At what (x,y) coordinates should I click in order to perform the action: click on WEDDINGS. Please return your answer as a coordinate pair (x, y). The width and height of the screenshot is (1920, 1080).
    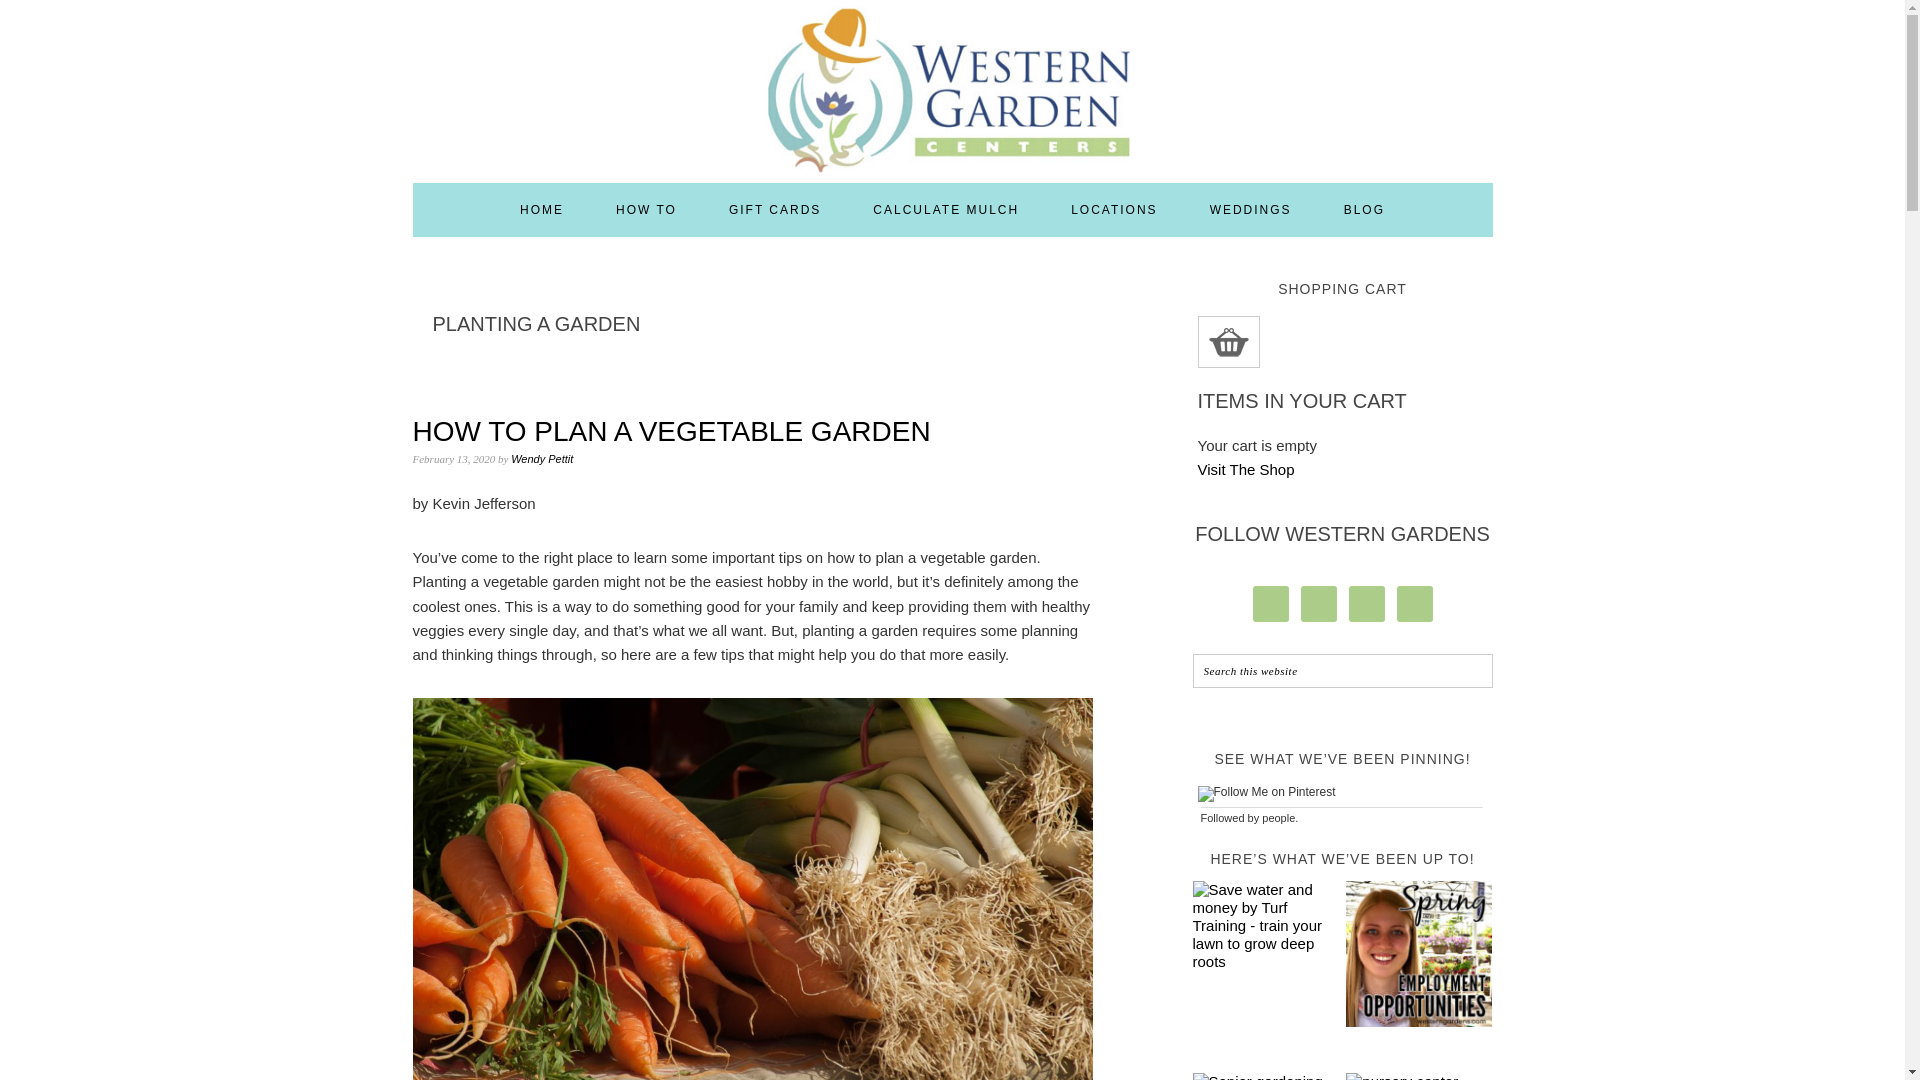
    Looking at the image, I should click on (1250, 209).